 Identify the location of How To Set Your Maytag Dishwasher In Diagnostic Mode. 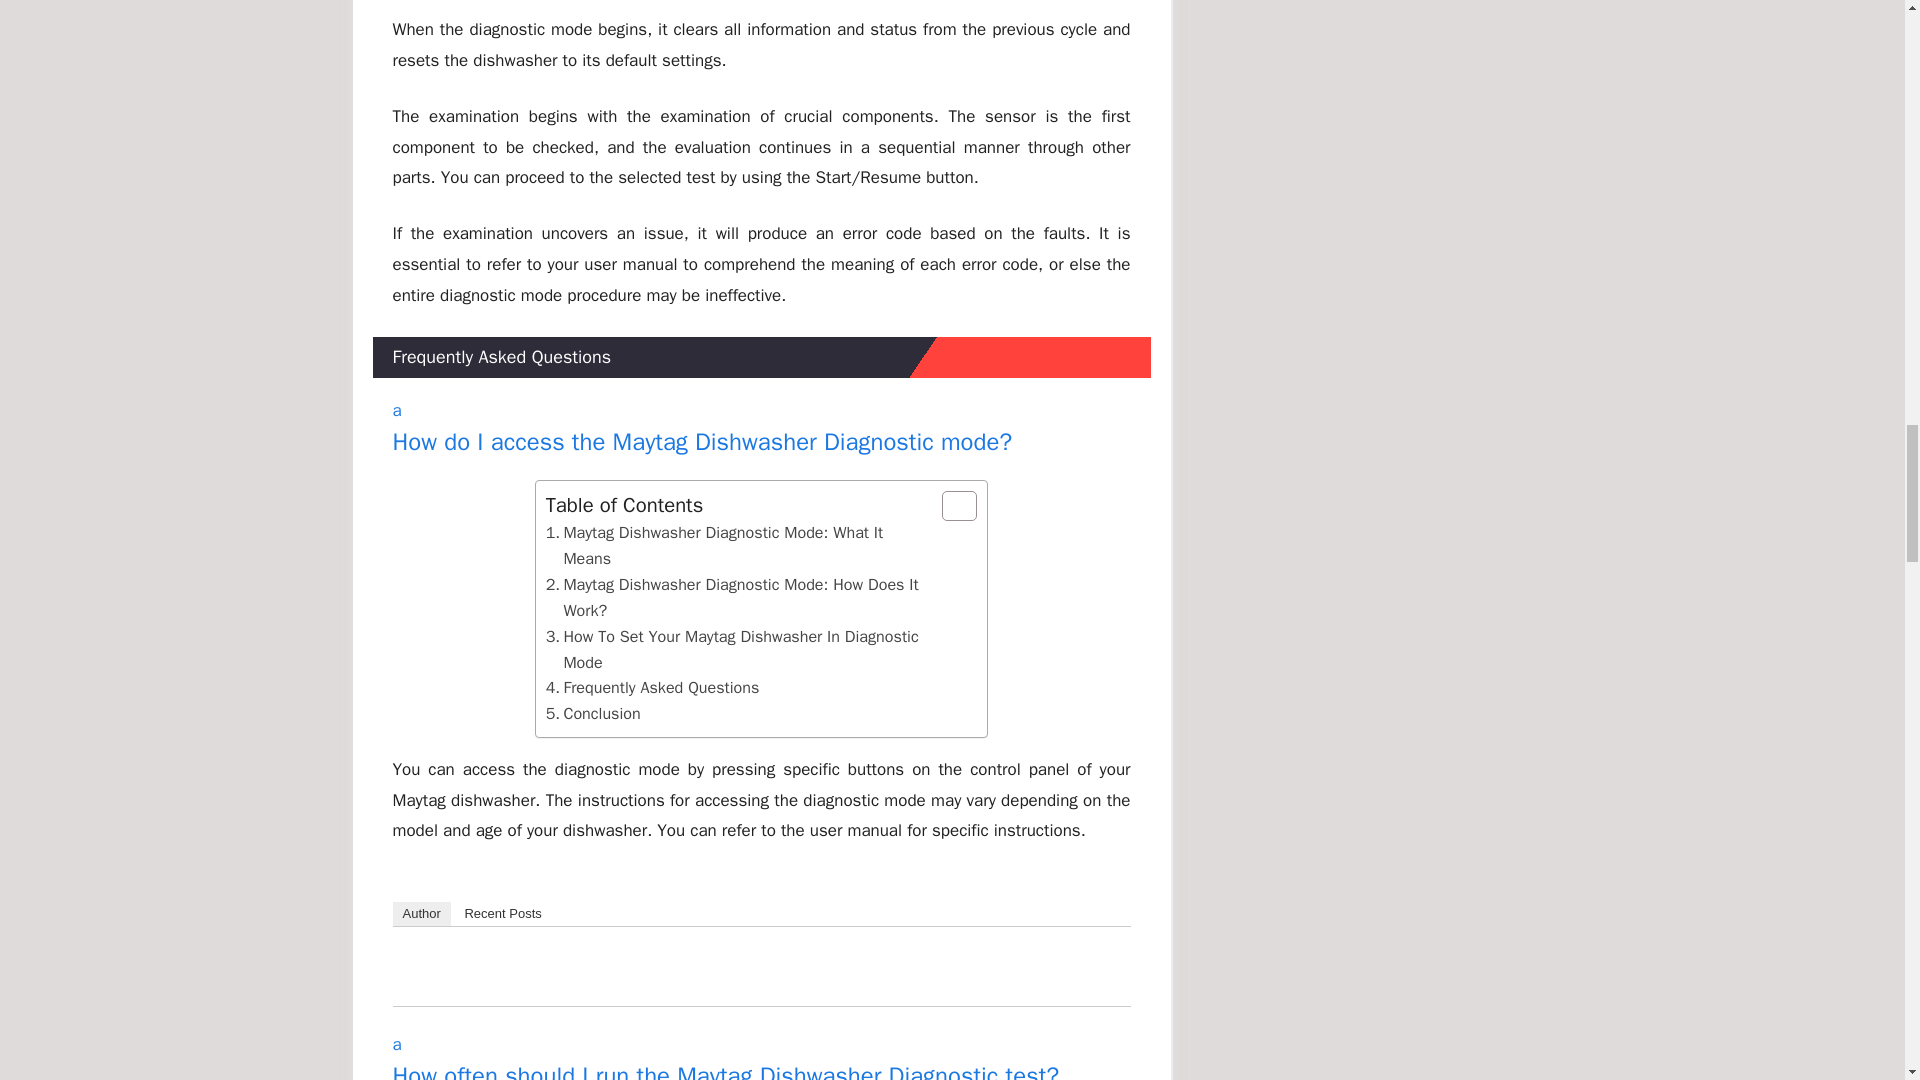
(652, 688).